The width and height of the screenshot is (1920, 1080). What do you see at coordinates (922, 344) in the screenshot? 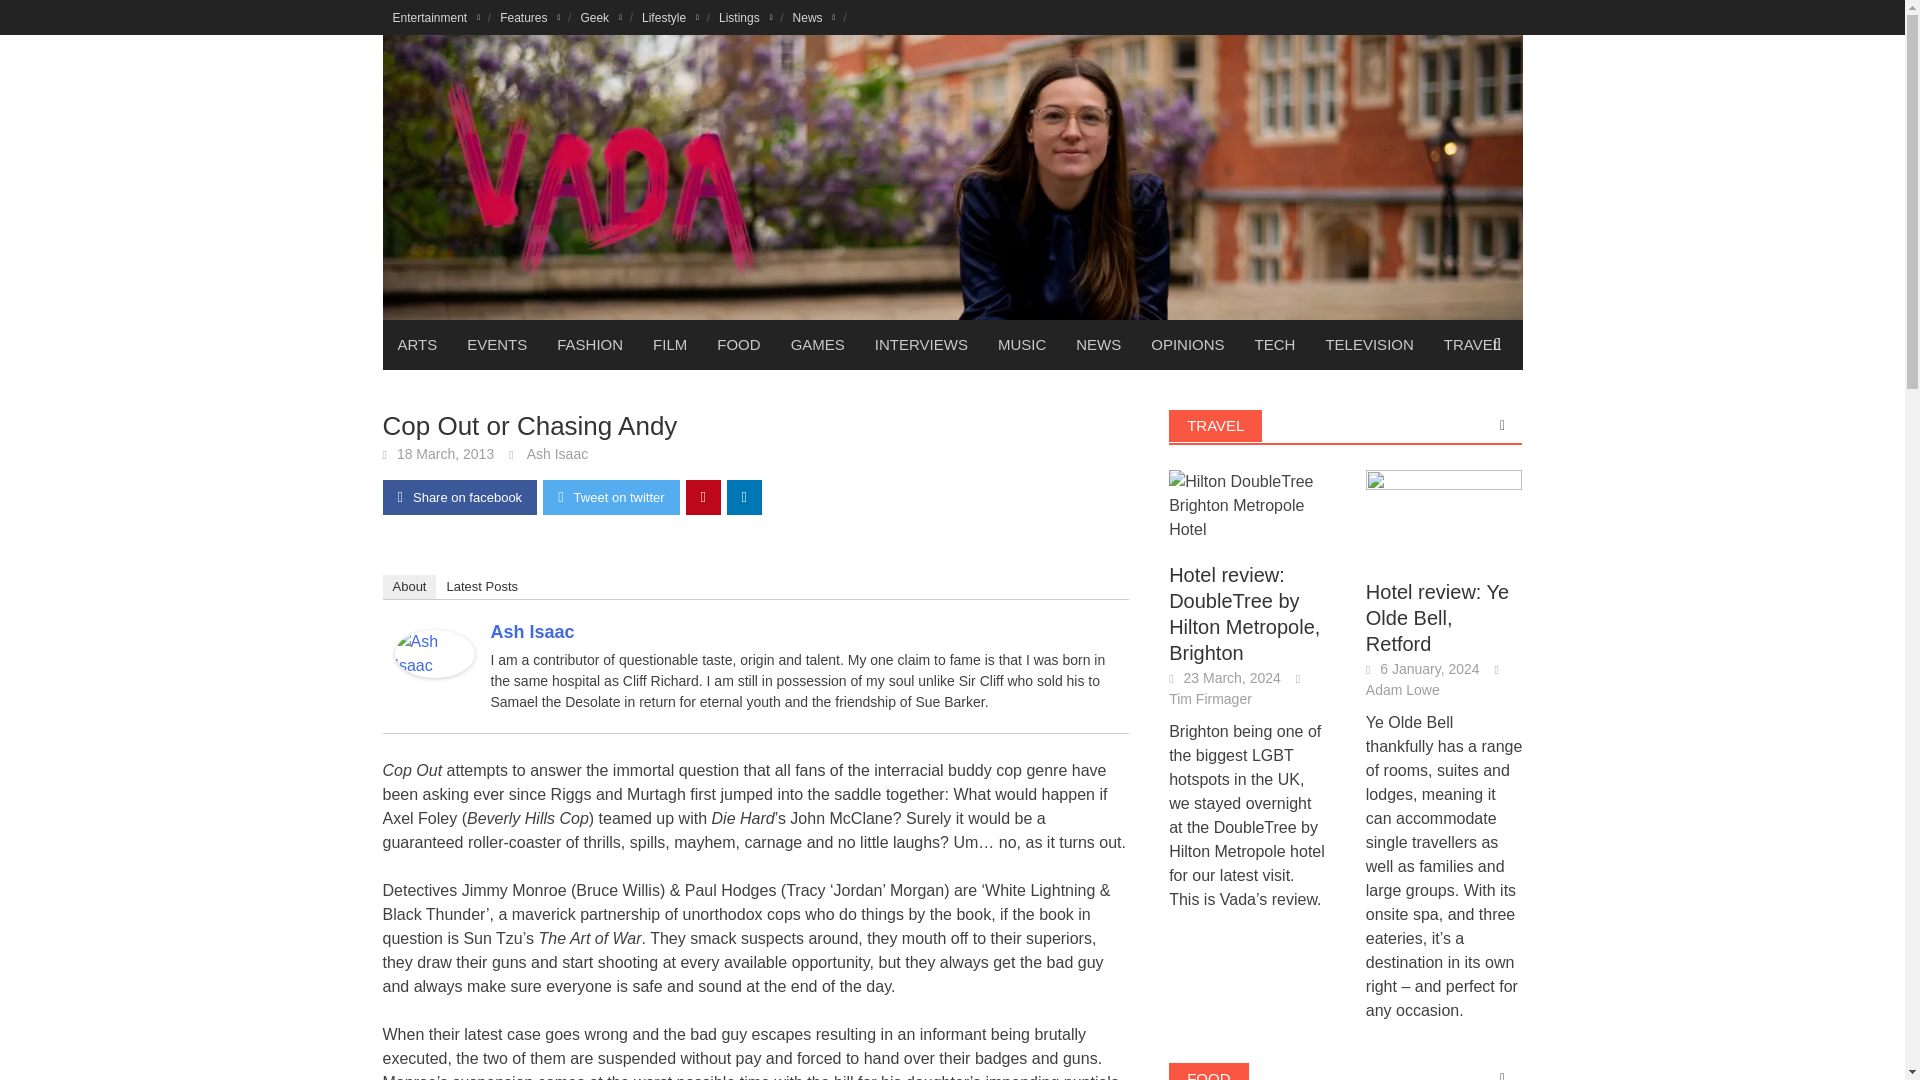
I see `INTERVIEWS` at bounding box center [922, 344].